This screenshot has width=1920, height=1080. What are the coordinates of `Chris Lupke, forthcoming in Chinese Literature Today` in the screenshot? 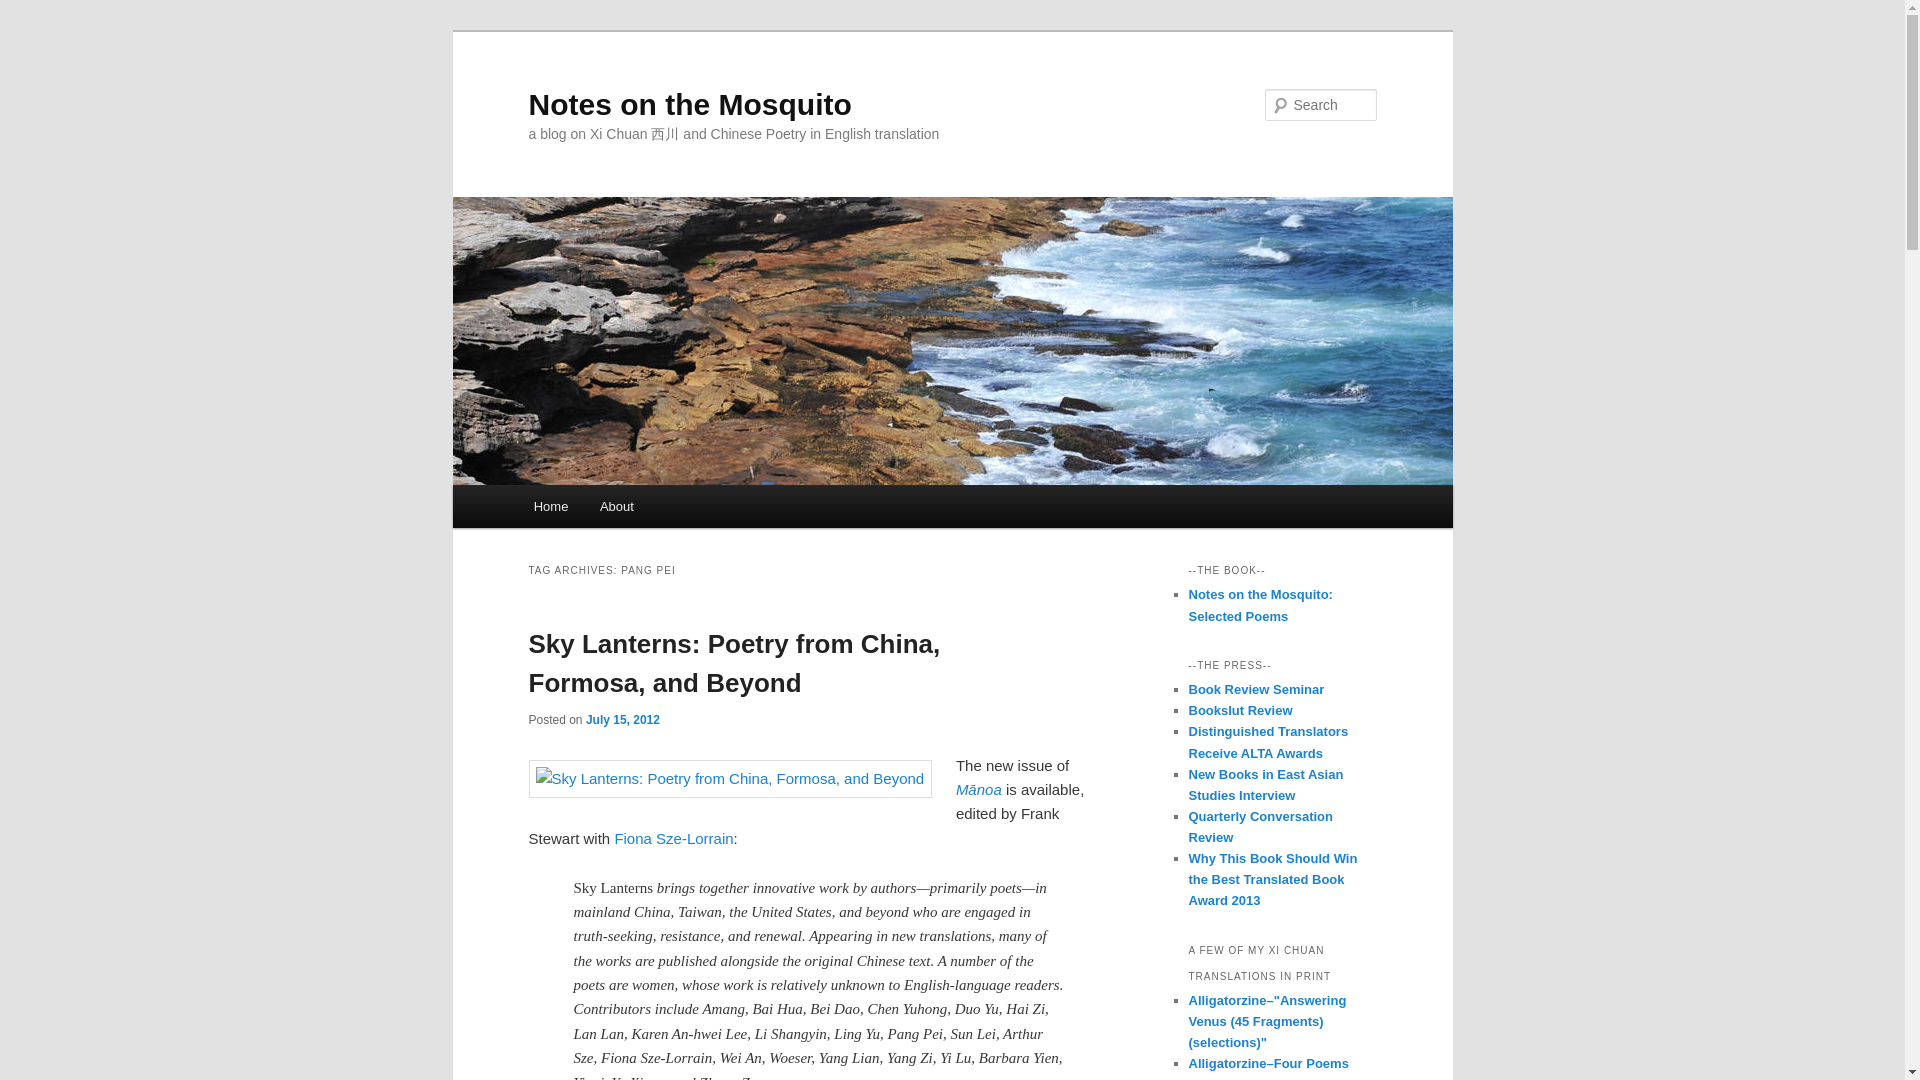 It's located at (1256, 688).